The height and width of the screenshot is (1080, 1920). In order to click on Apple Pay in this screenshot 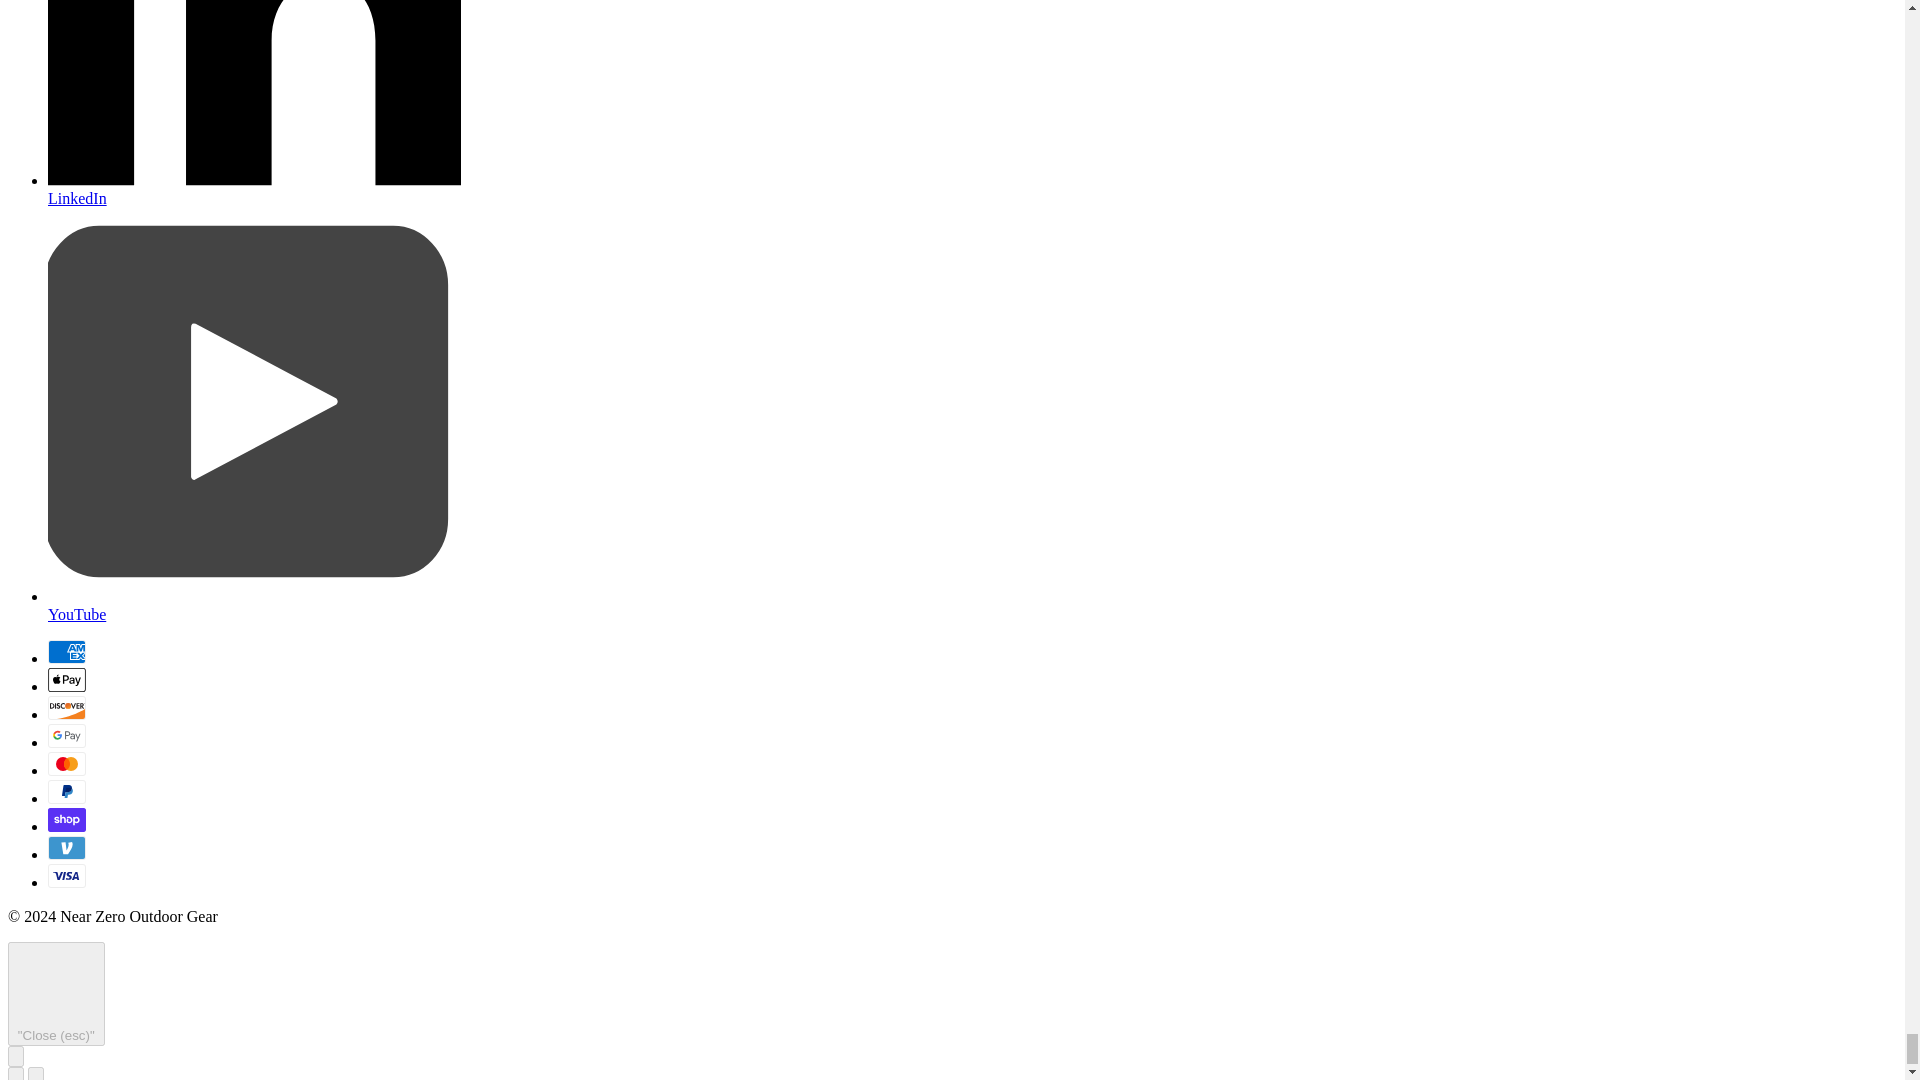, I will do `click(67, 679)`.